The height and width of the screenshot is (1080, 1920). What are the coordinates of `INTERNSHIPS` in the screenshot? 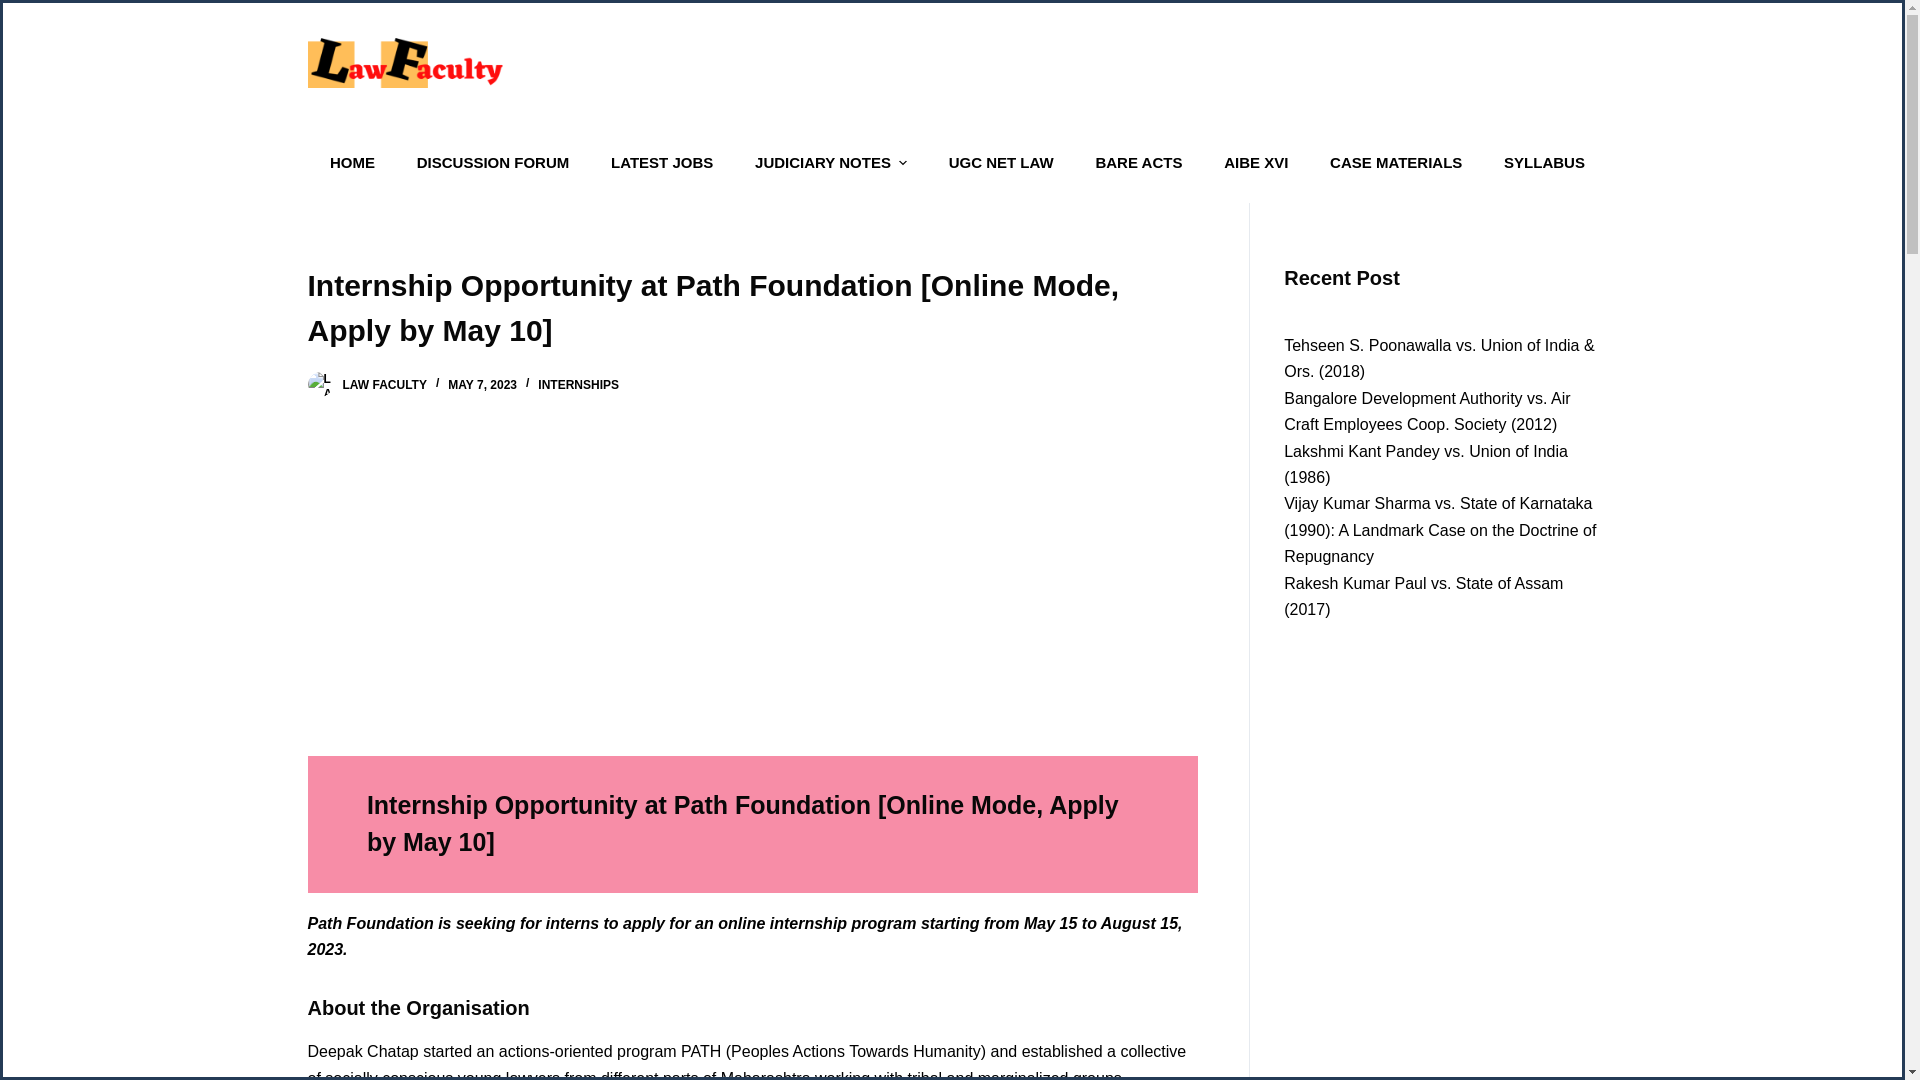 It's located at (578, 385).